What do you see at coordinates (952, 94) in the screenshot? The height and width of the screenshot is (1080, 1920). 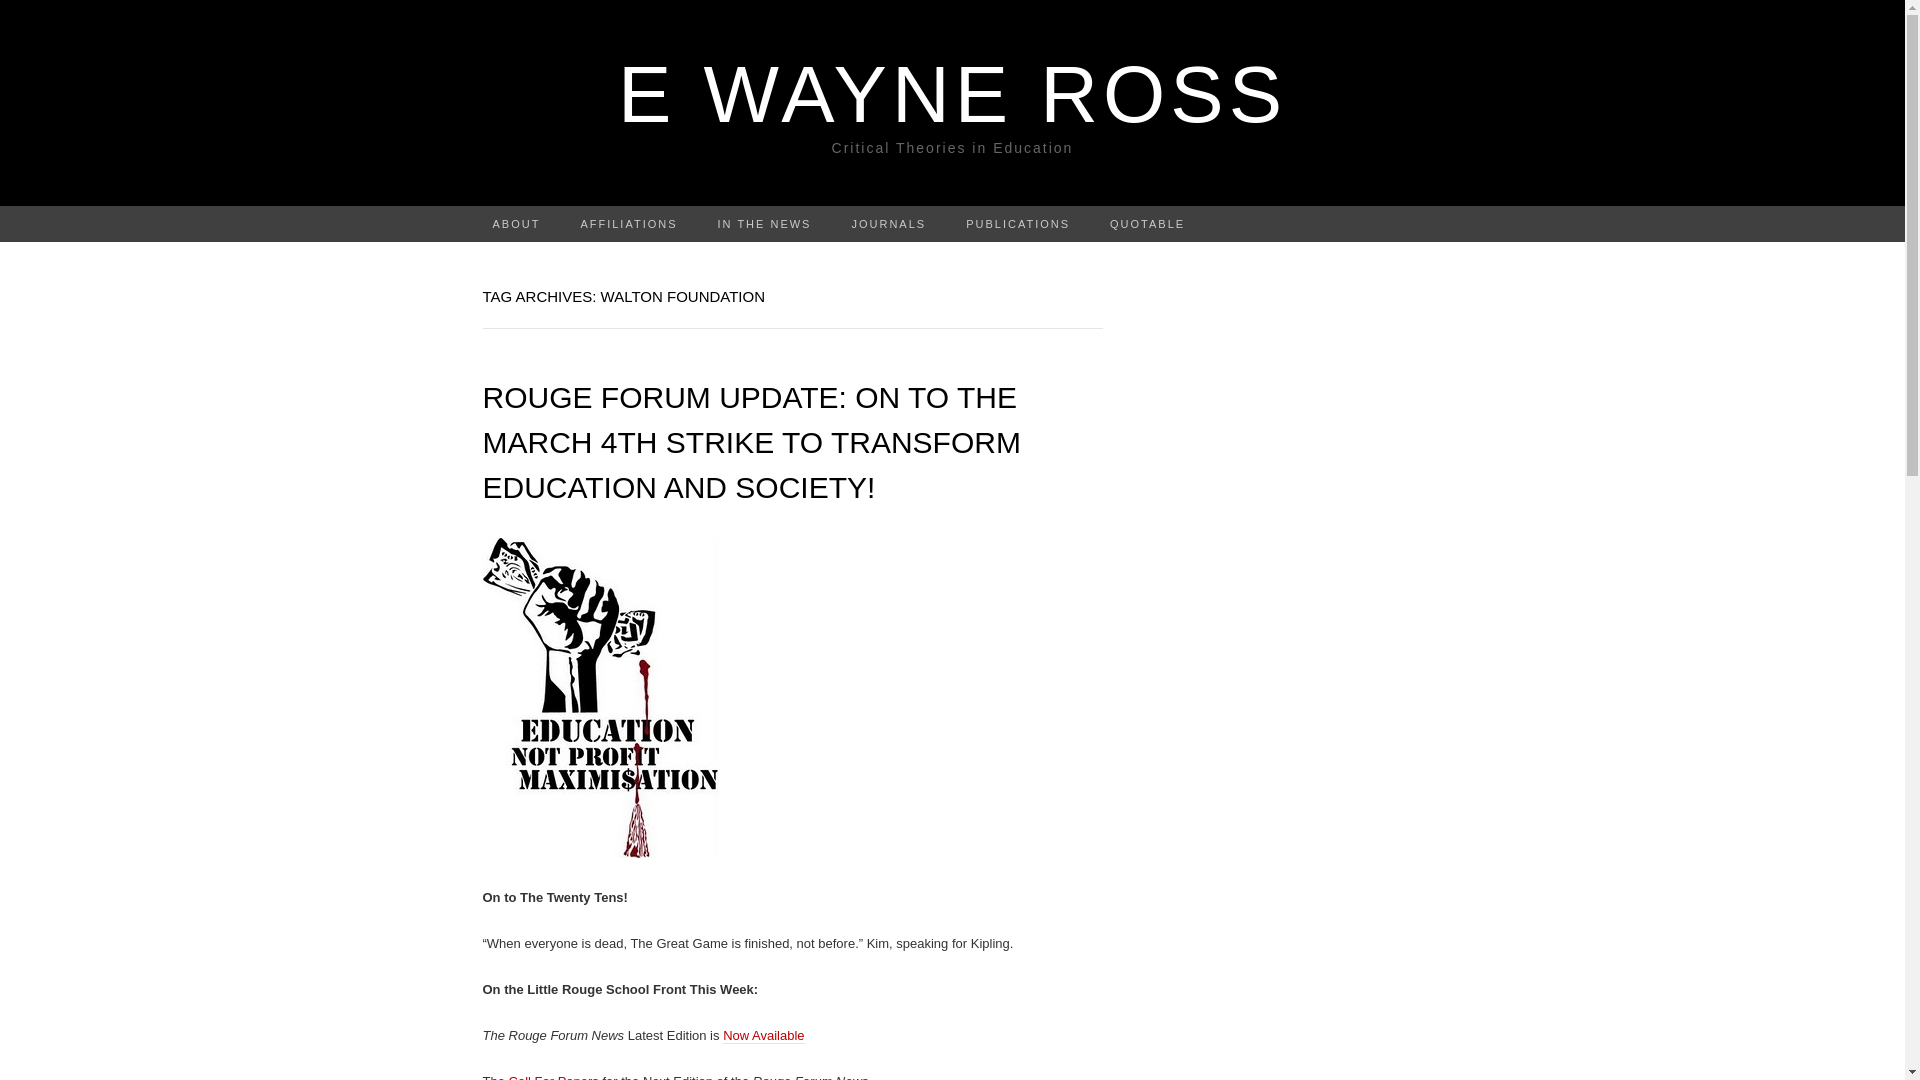 I see `E WAYNE ROSS` at bounding box center [952, 94].